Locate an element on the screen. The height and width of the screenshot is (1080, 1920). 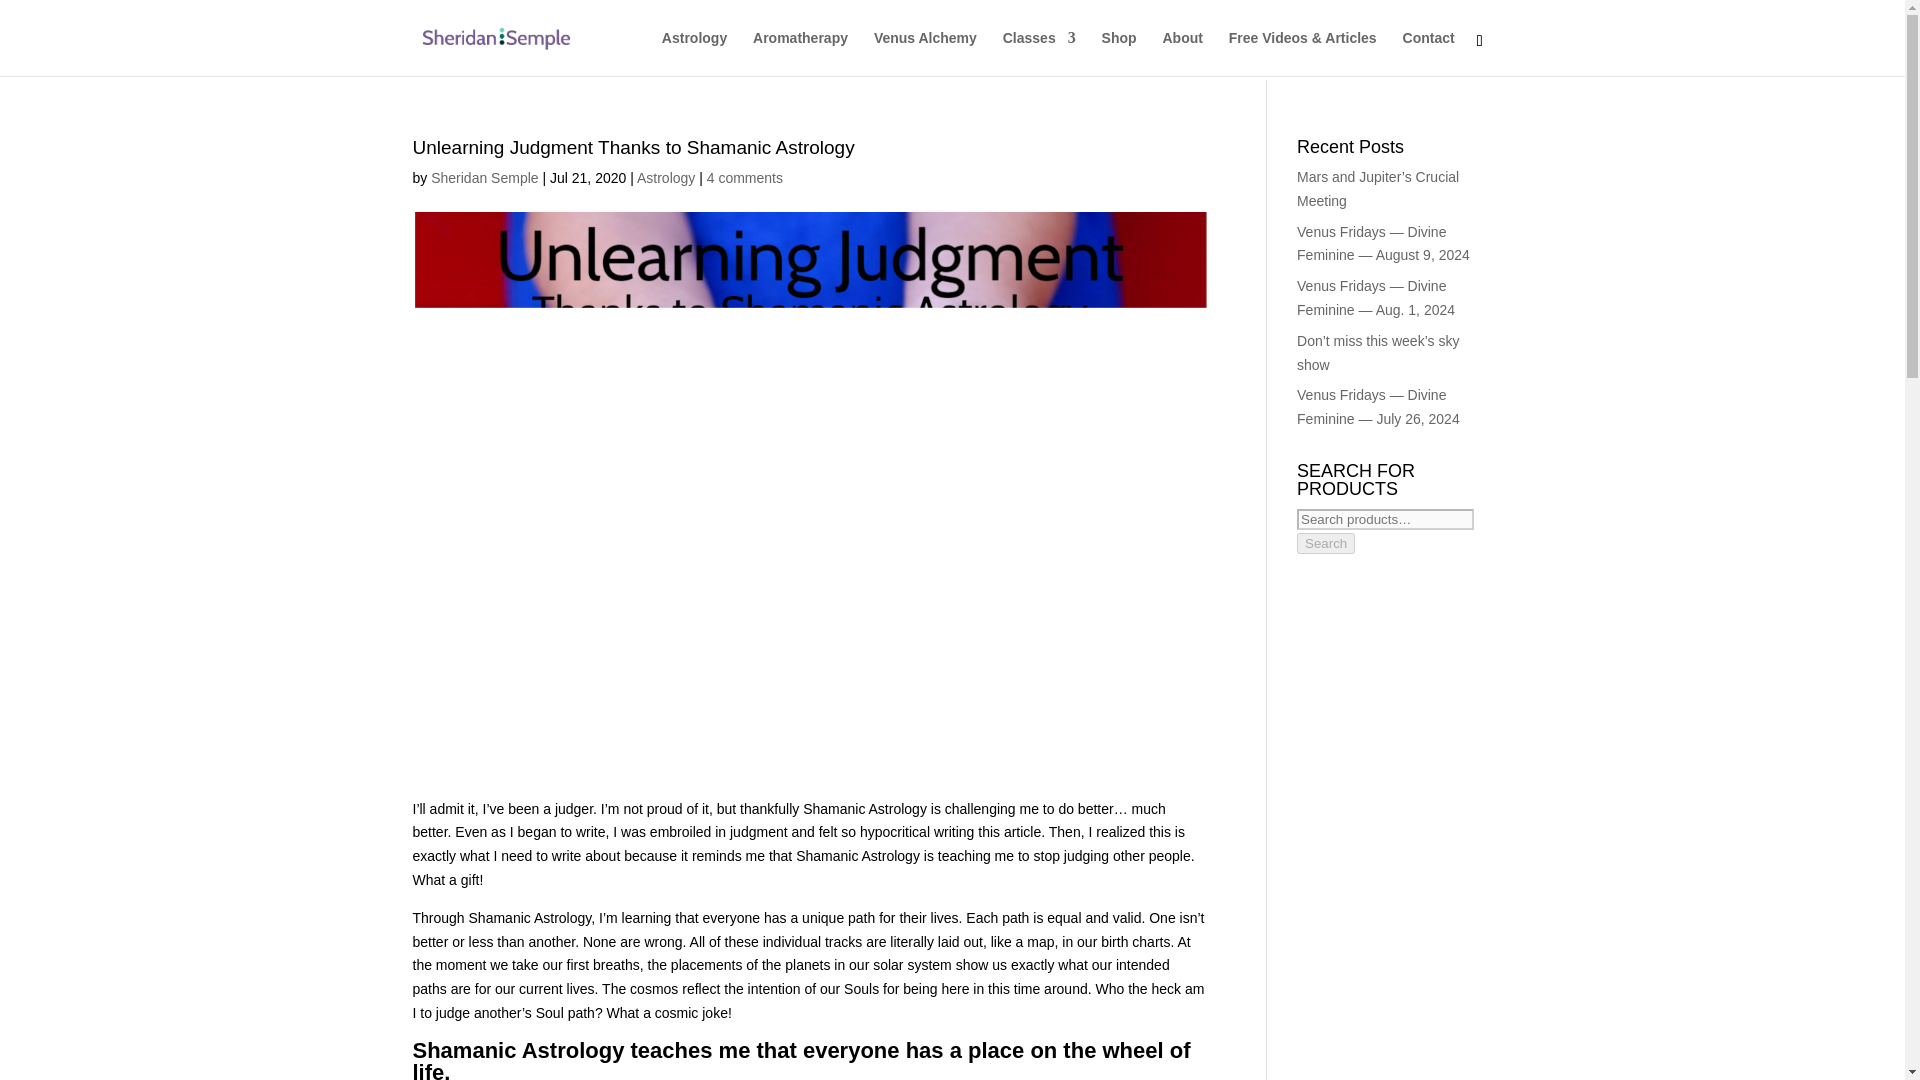
4 comments is located at coordinates (744, 177).